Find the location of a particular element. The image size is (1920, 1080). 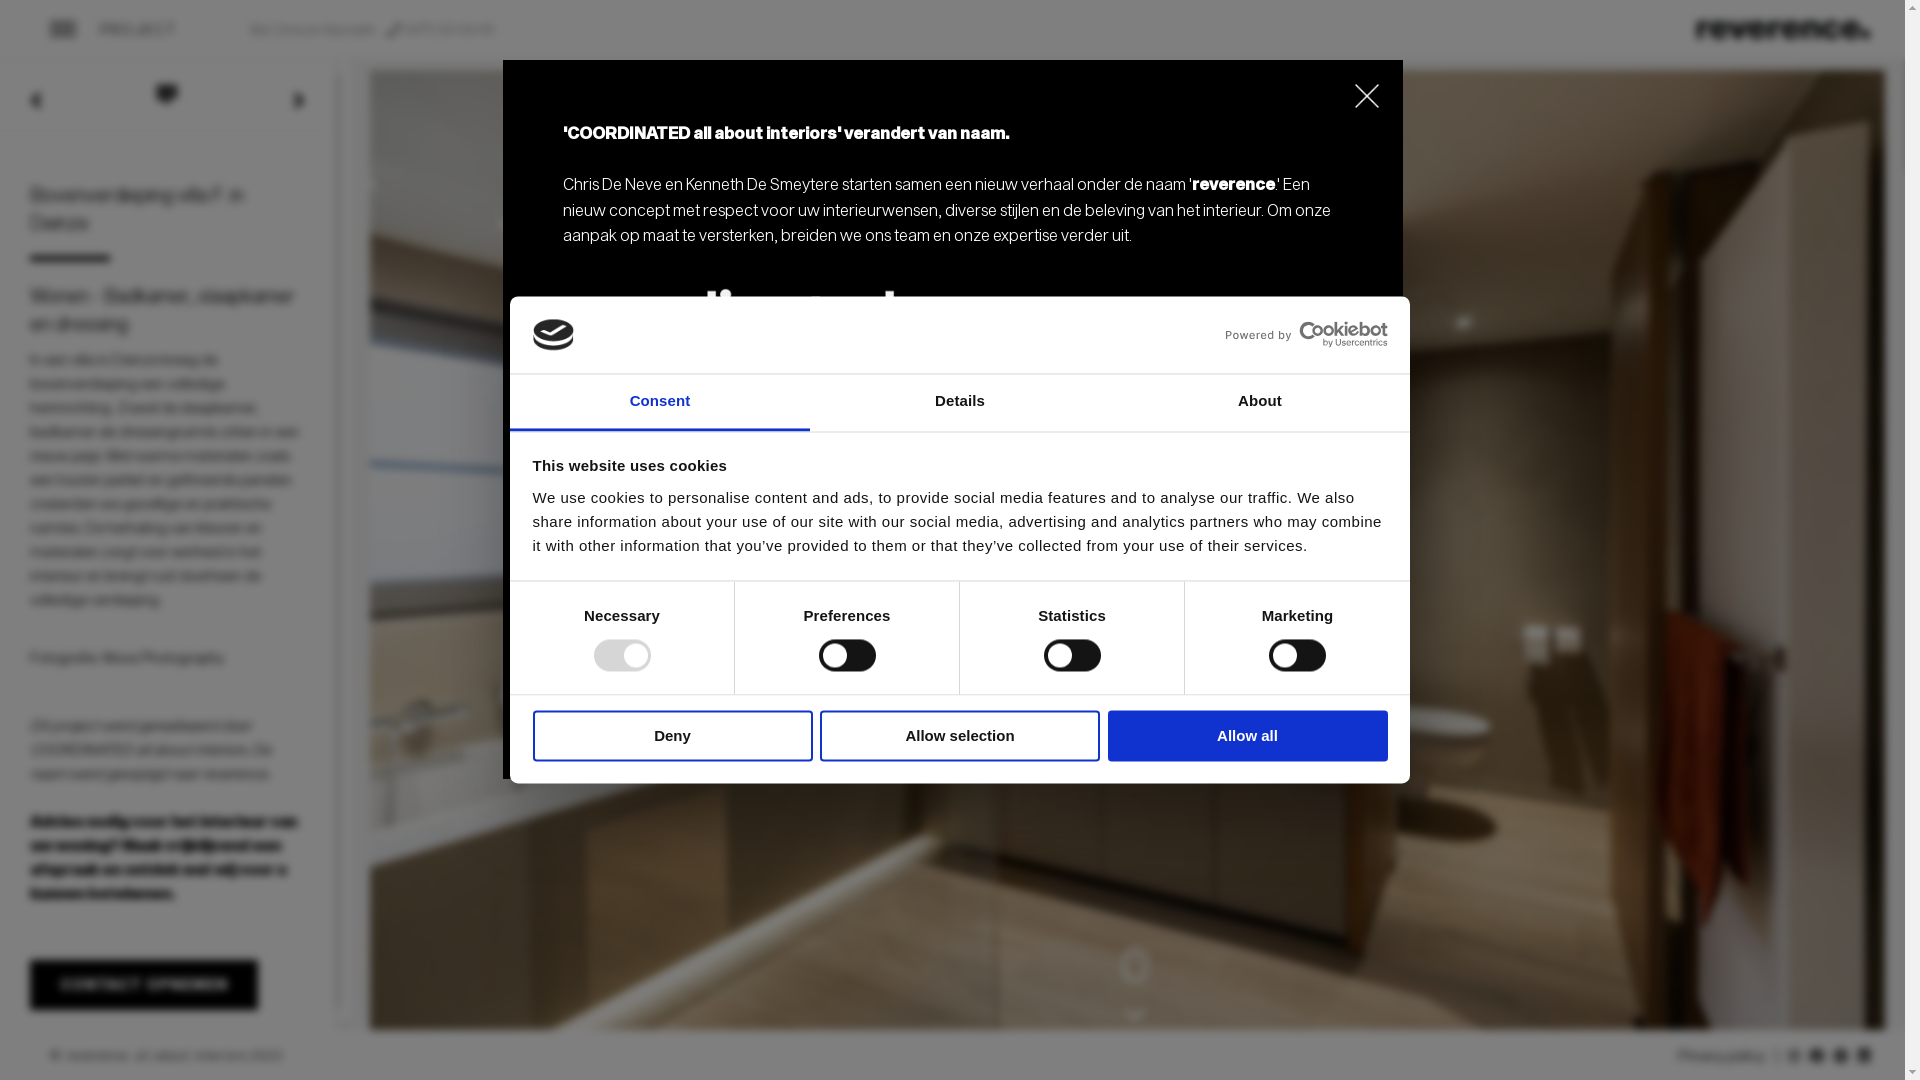

Consent is located at coordinates (660, 402).